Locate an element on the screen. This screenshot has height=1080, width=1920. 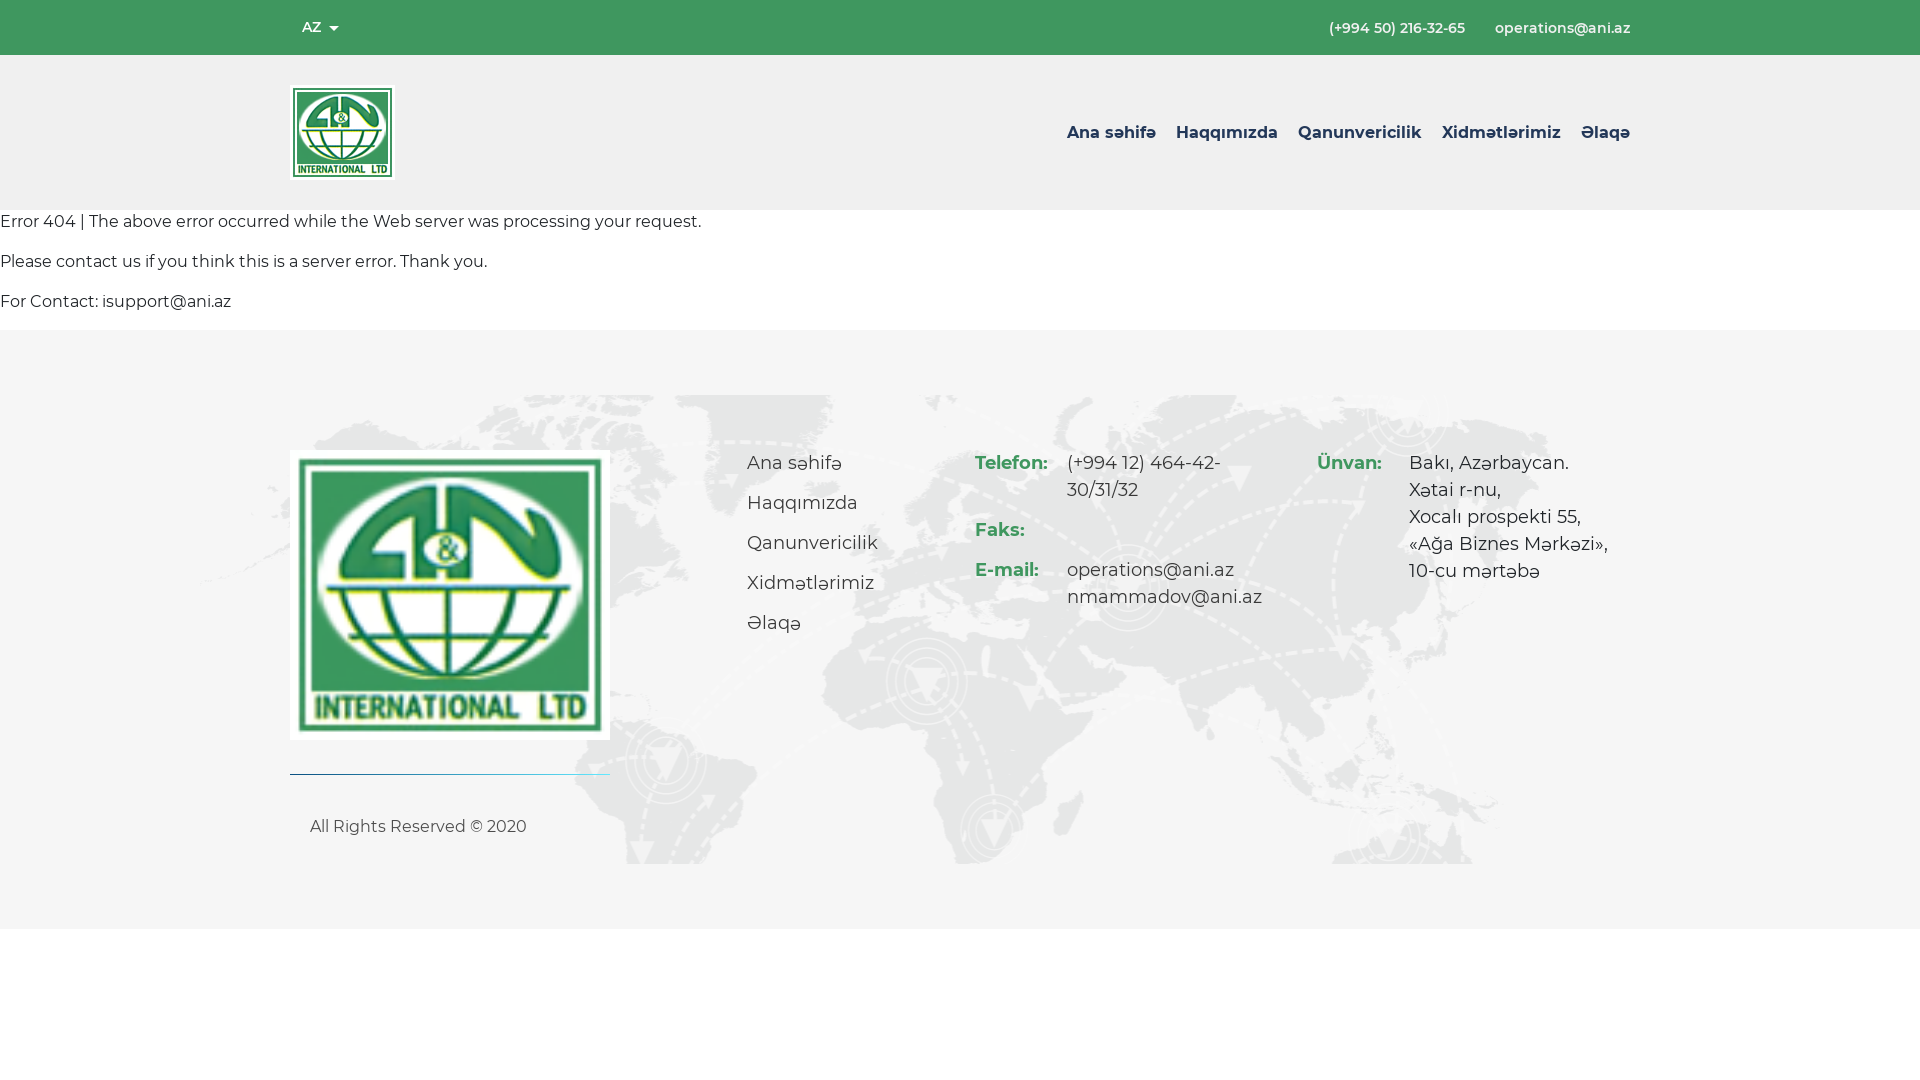
Qanunvericilik is located at coordinates (1360, 132).